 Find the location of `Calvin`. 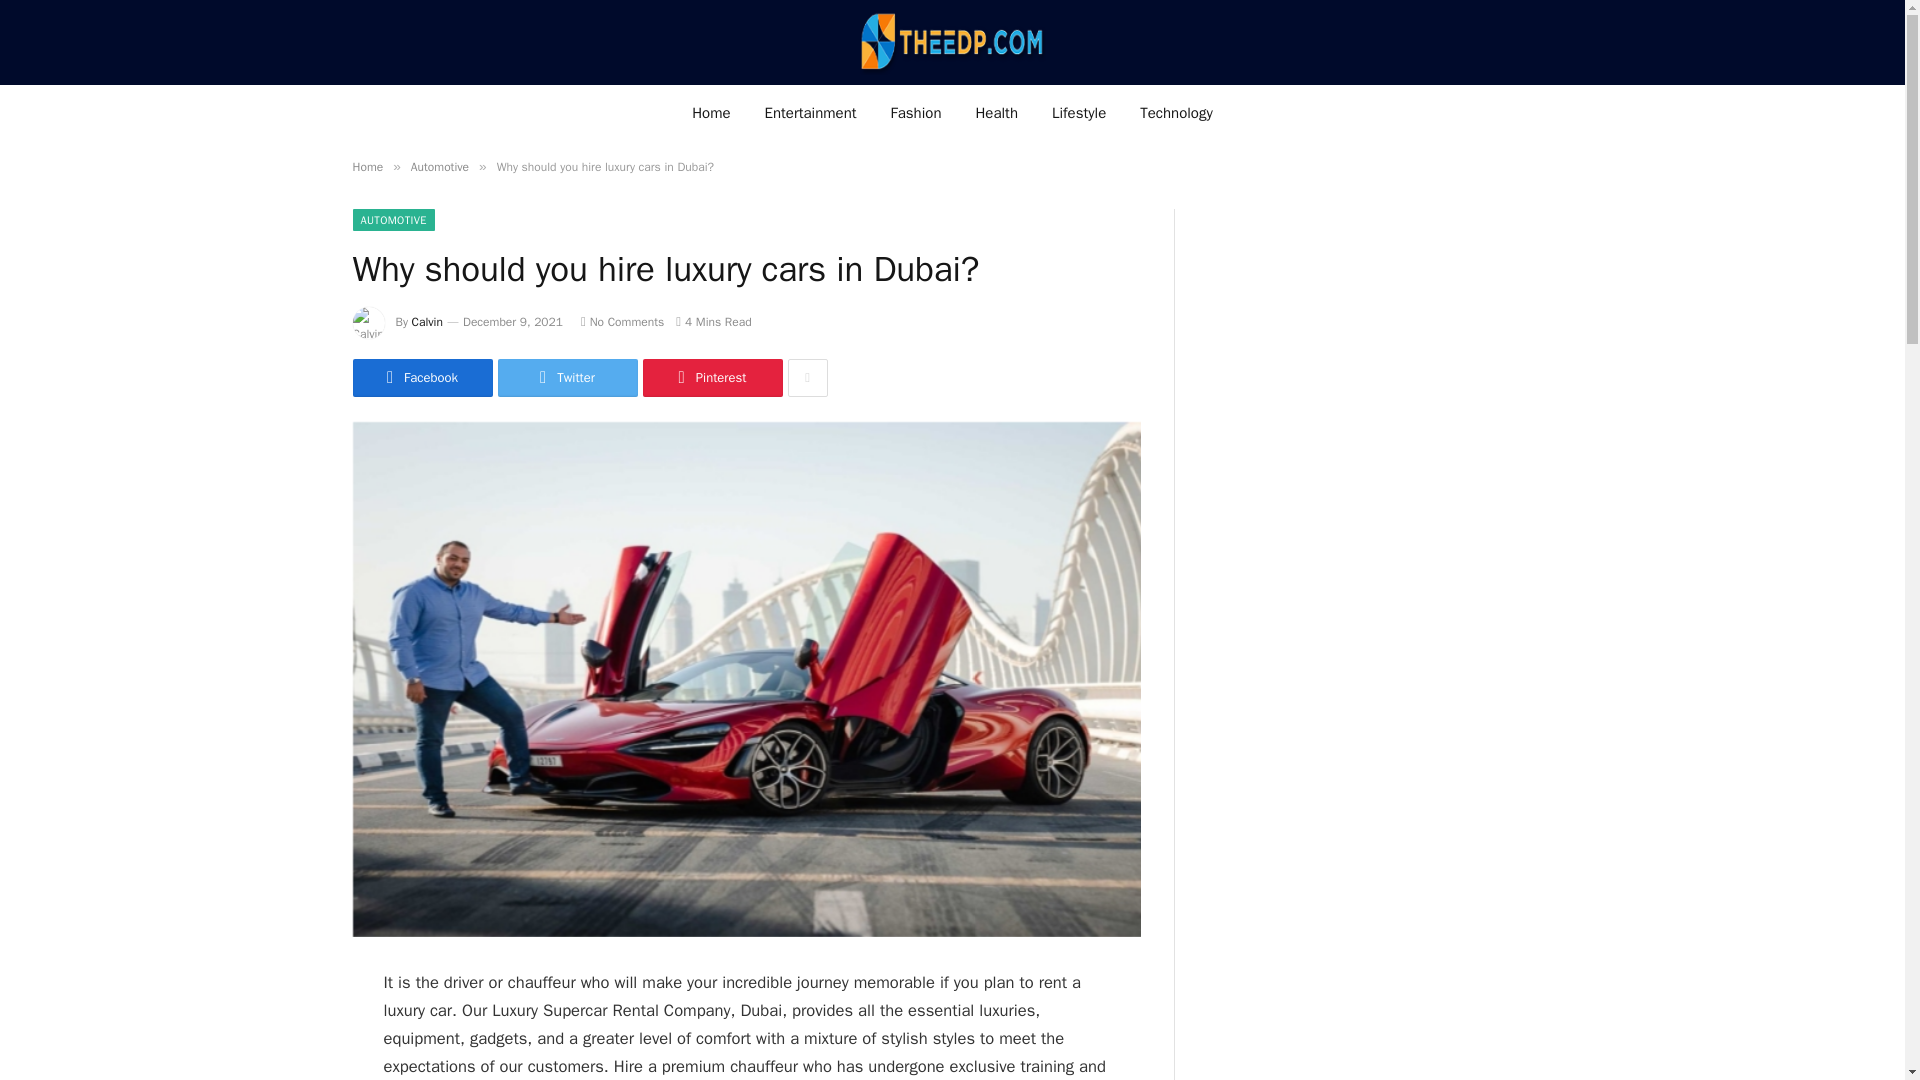

Calvin is located at coordinates (428, 322).